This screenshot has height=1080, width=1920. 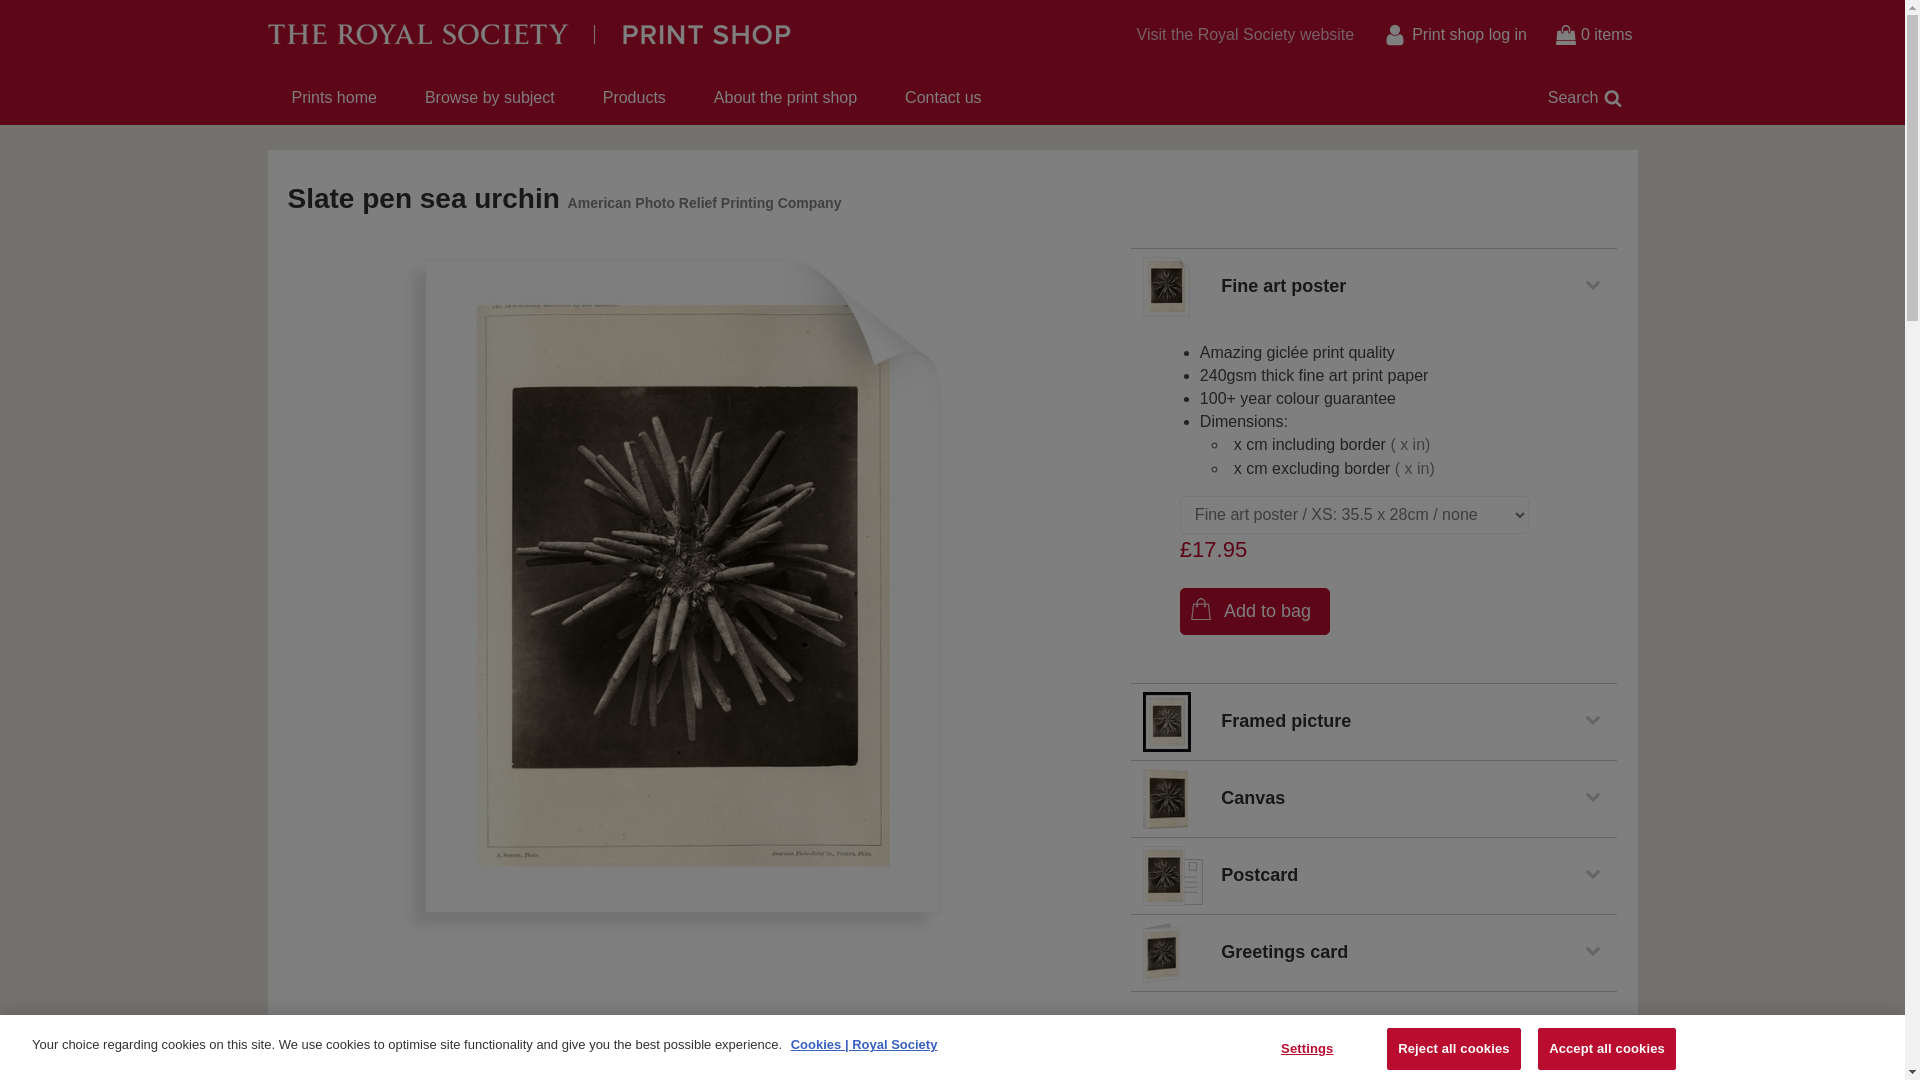 I want to click on 0 items, so click(x=1594, y=35).